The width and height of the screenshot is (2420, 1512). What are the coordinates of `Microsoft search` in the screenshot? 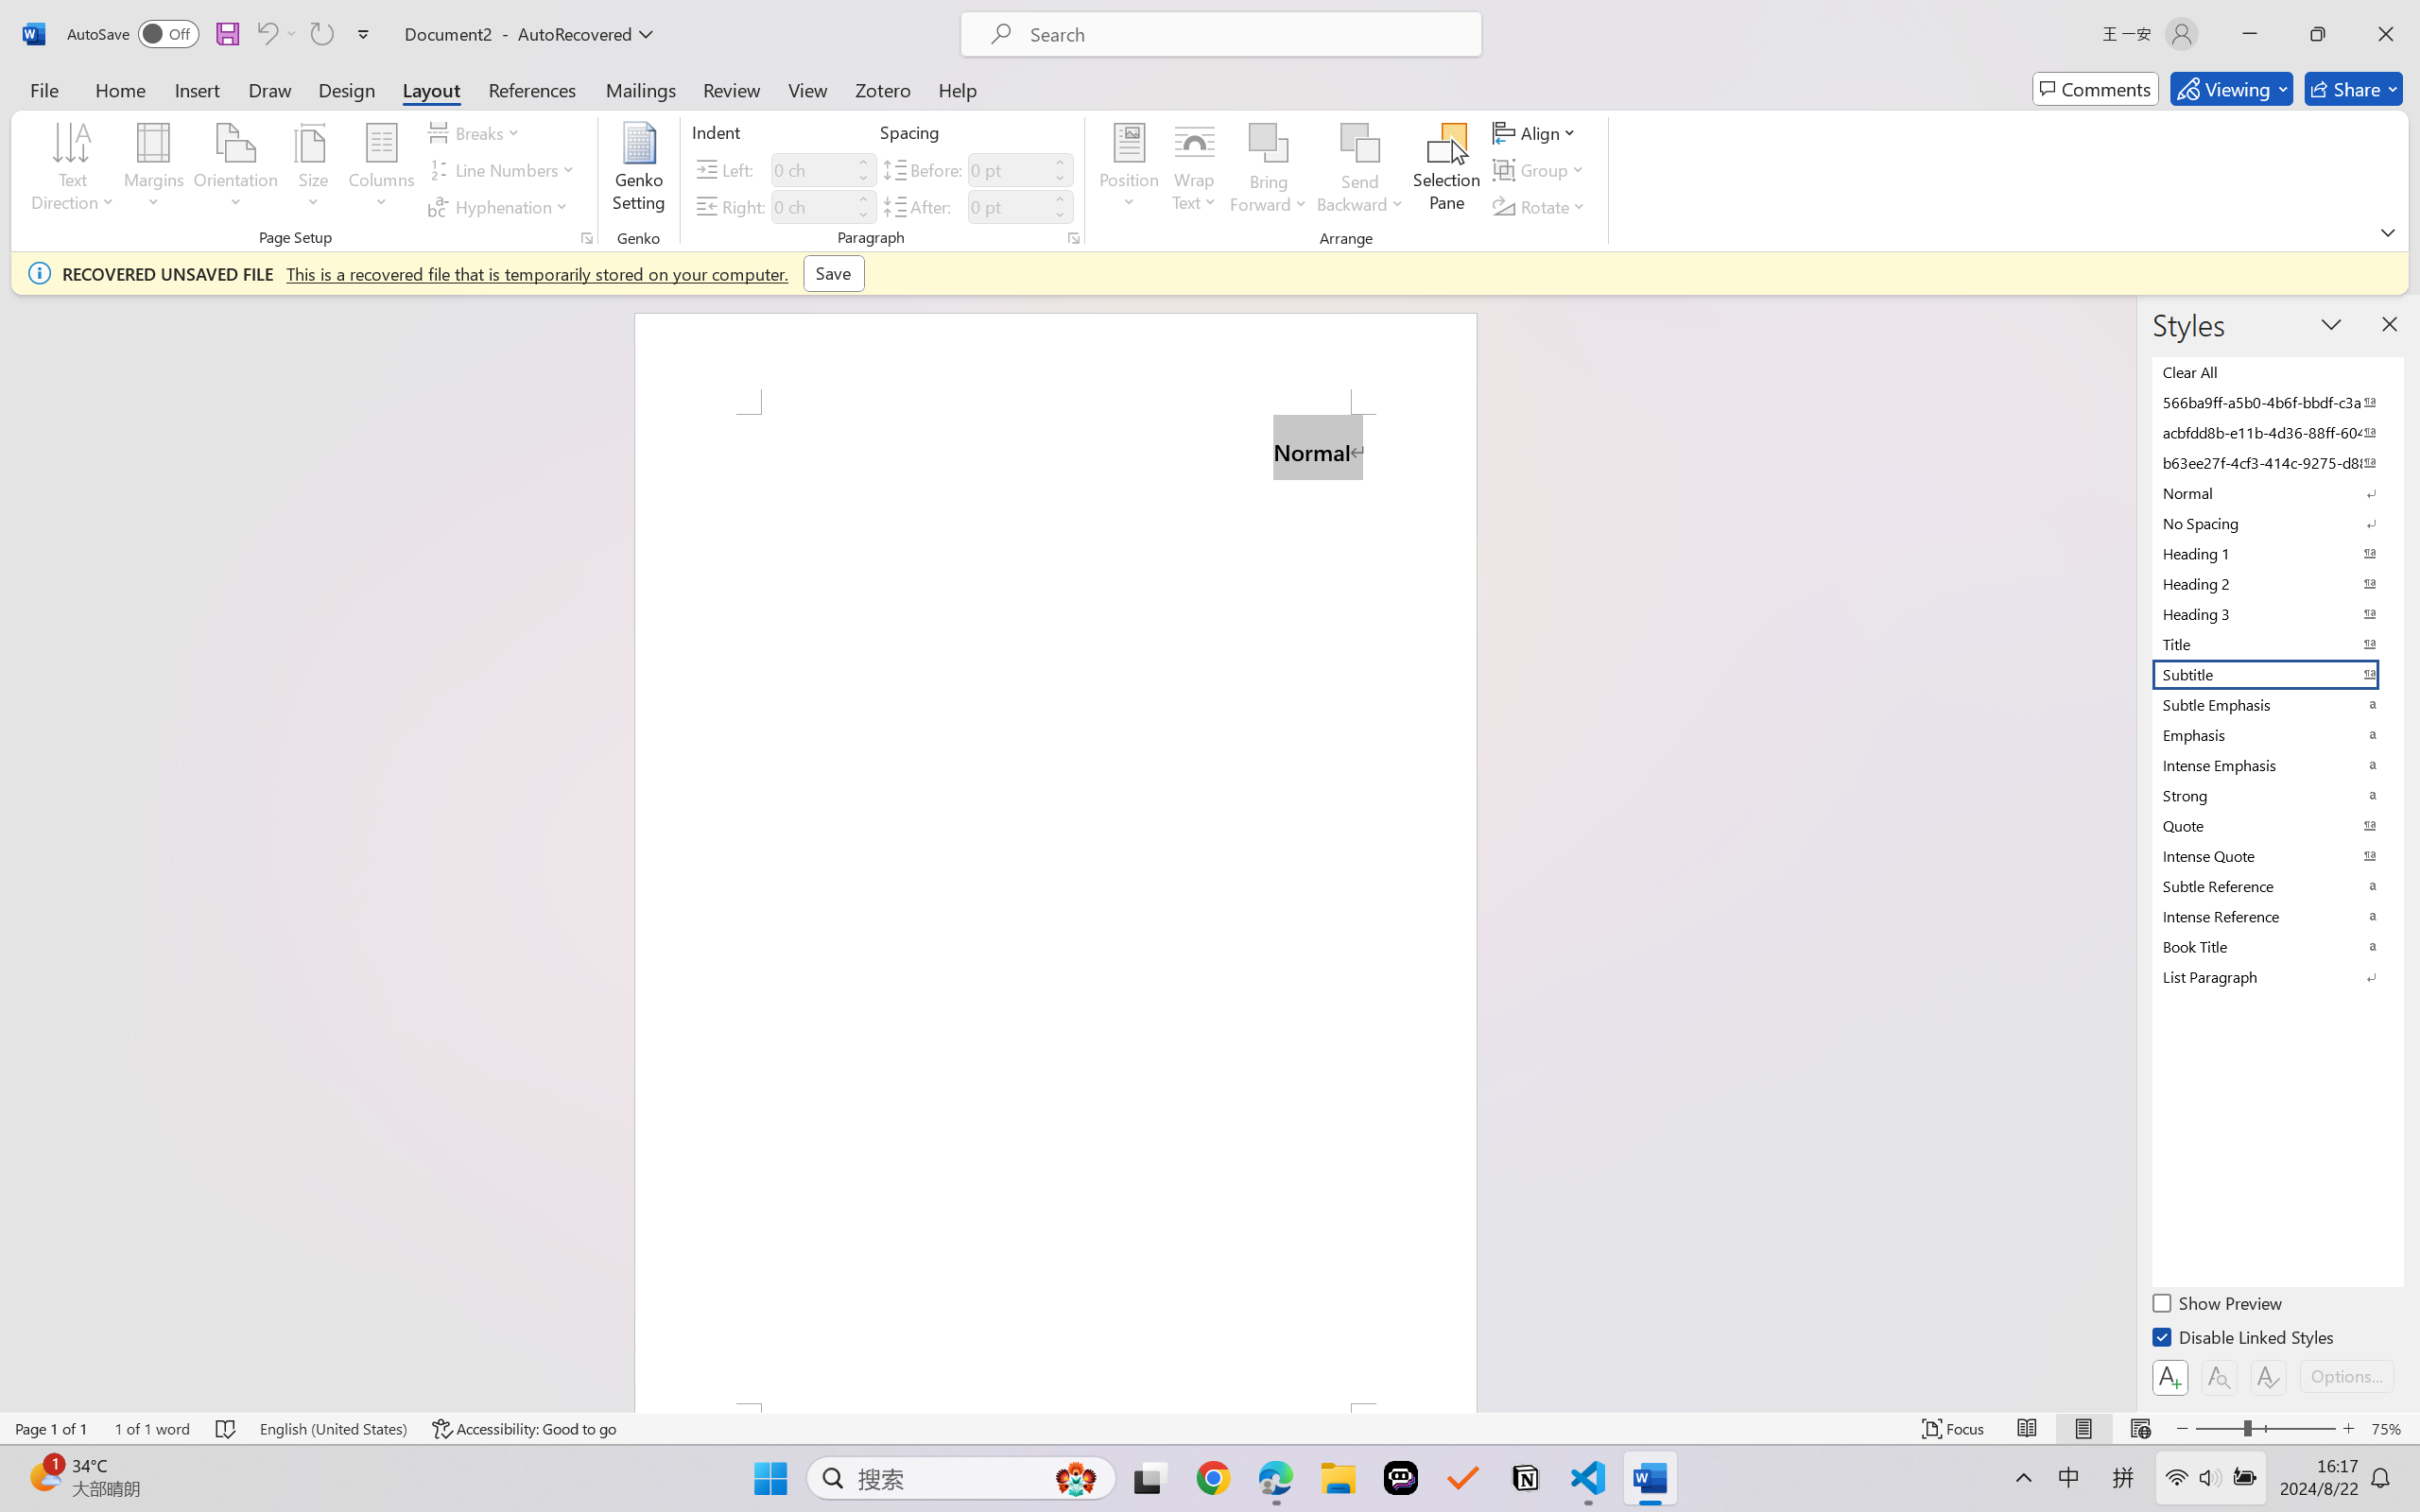 It's located at (1246, 34).